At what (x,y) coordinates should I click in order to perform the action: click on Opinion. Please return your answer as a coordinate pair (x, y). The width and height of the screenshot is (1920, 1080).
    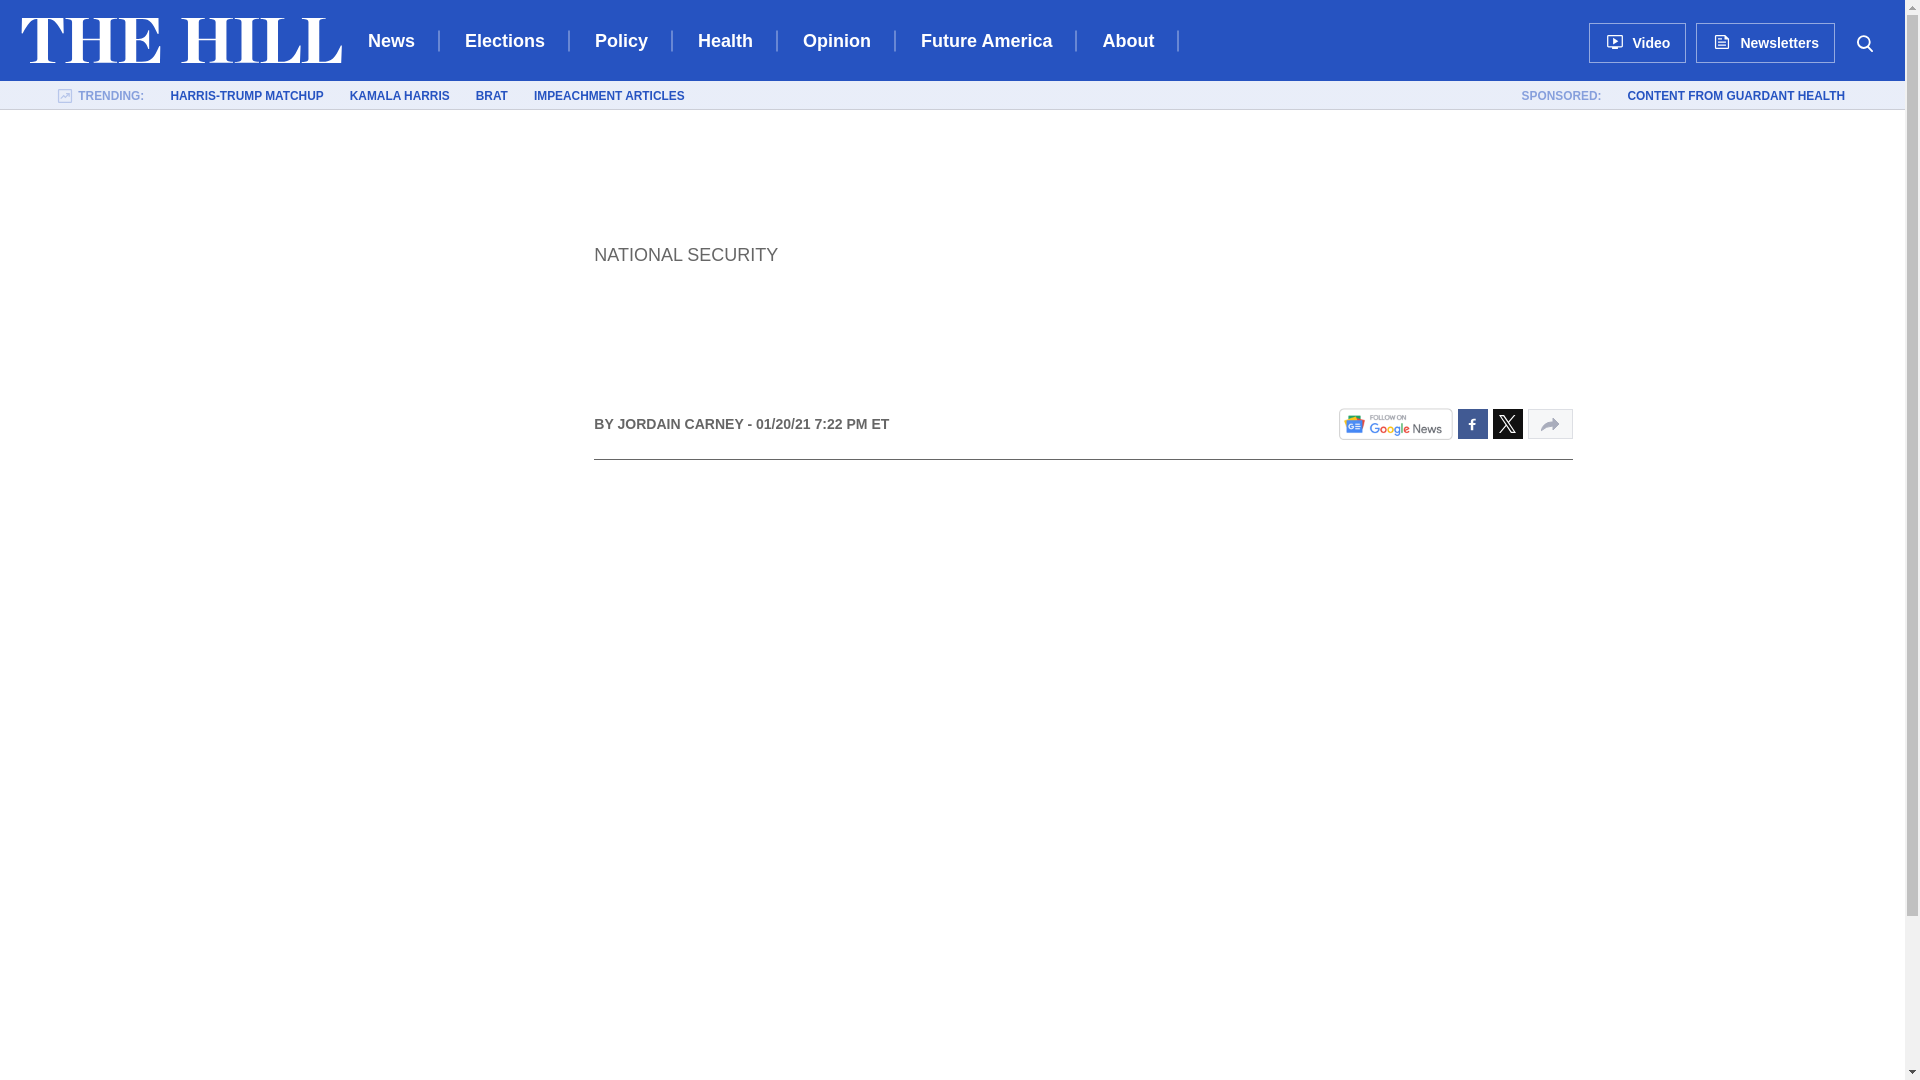
    Looking at the image, I should click on (836, 40).